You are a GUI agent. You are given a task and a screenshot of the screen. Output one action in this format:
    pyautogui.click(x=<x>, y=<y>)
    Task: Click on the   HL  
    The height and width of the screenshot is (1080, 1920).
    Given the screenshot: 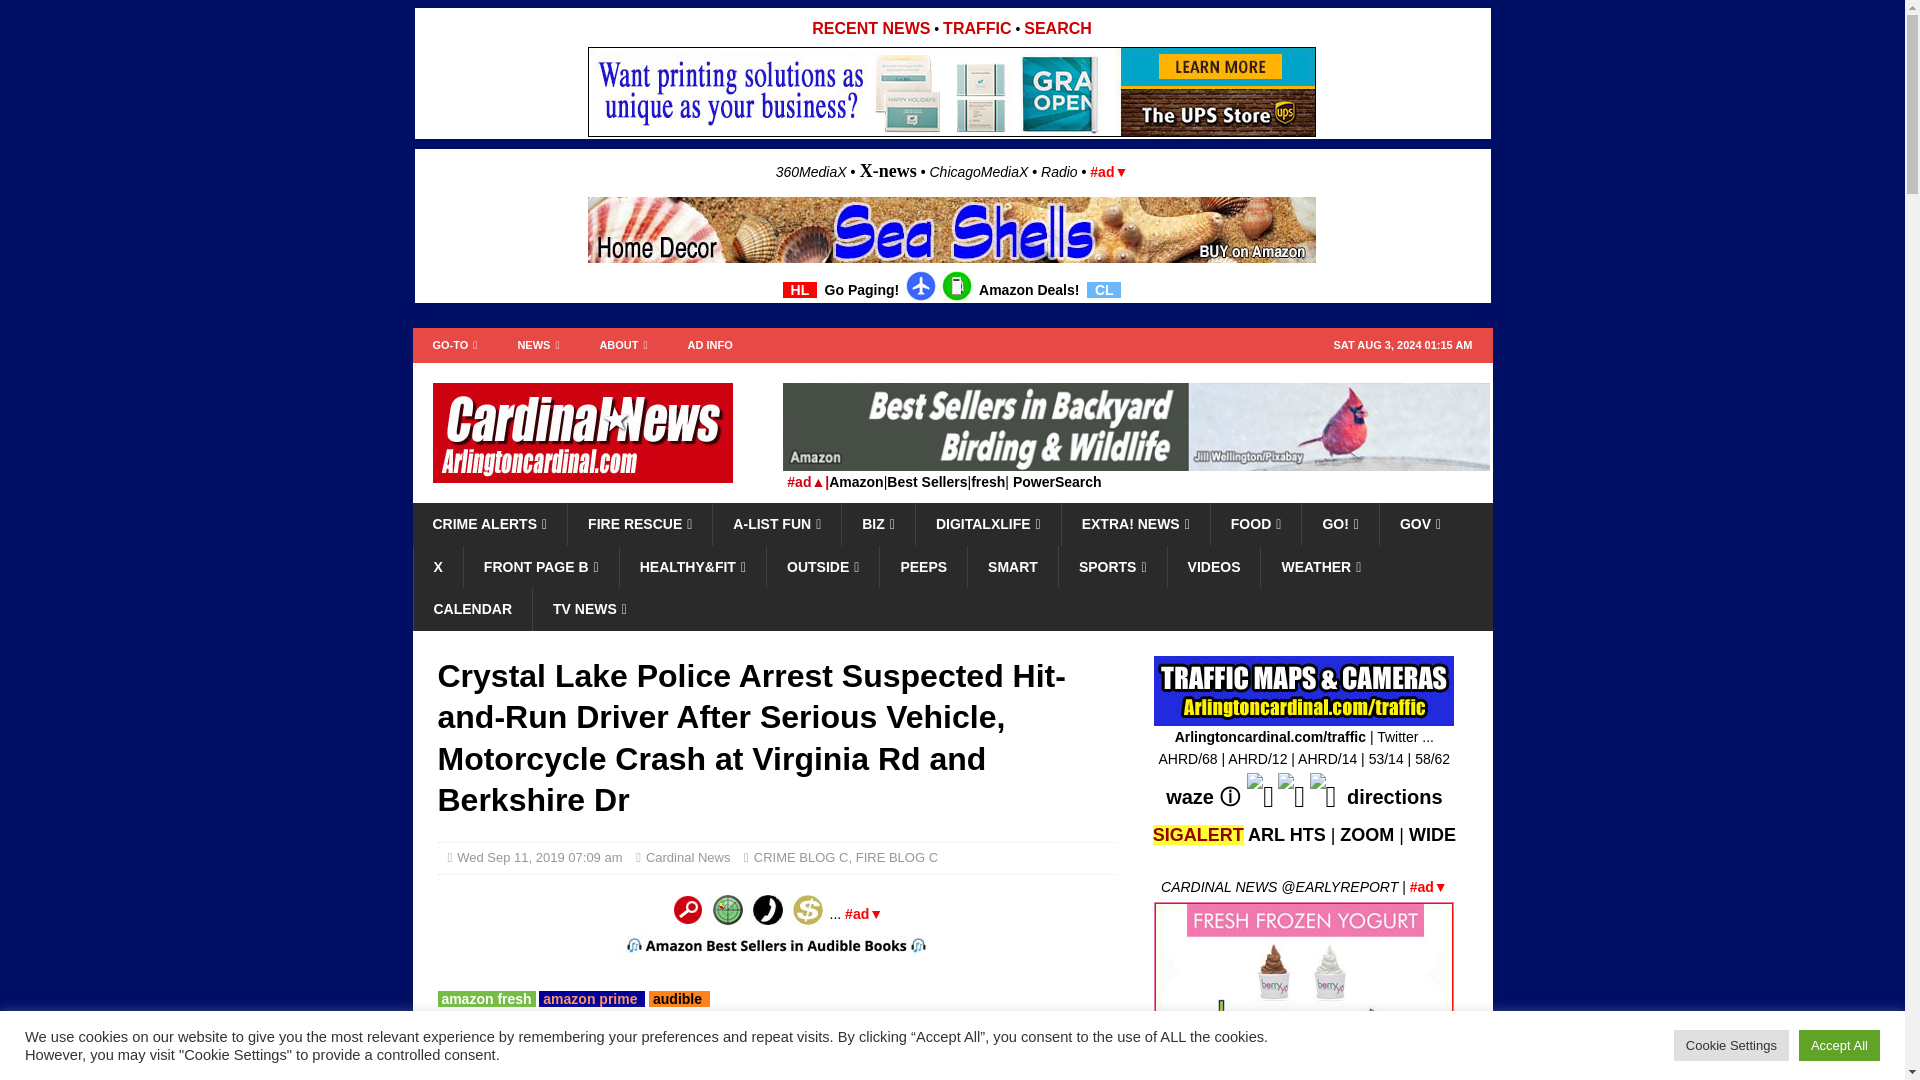 What is the action you would take?
    pyautogui.click(x=800, y=290)
    